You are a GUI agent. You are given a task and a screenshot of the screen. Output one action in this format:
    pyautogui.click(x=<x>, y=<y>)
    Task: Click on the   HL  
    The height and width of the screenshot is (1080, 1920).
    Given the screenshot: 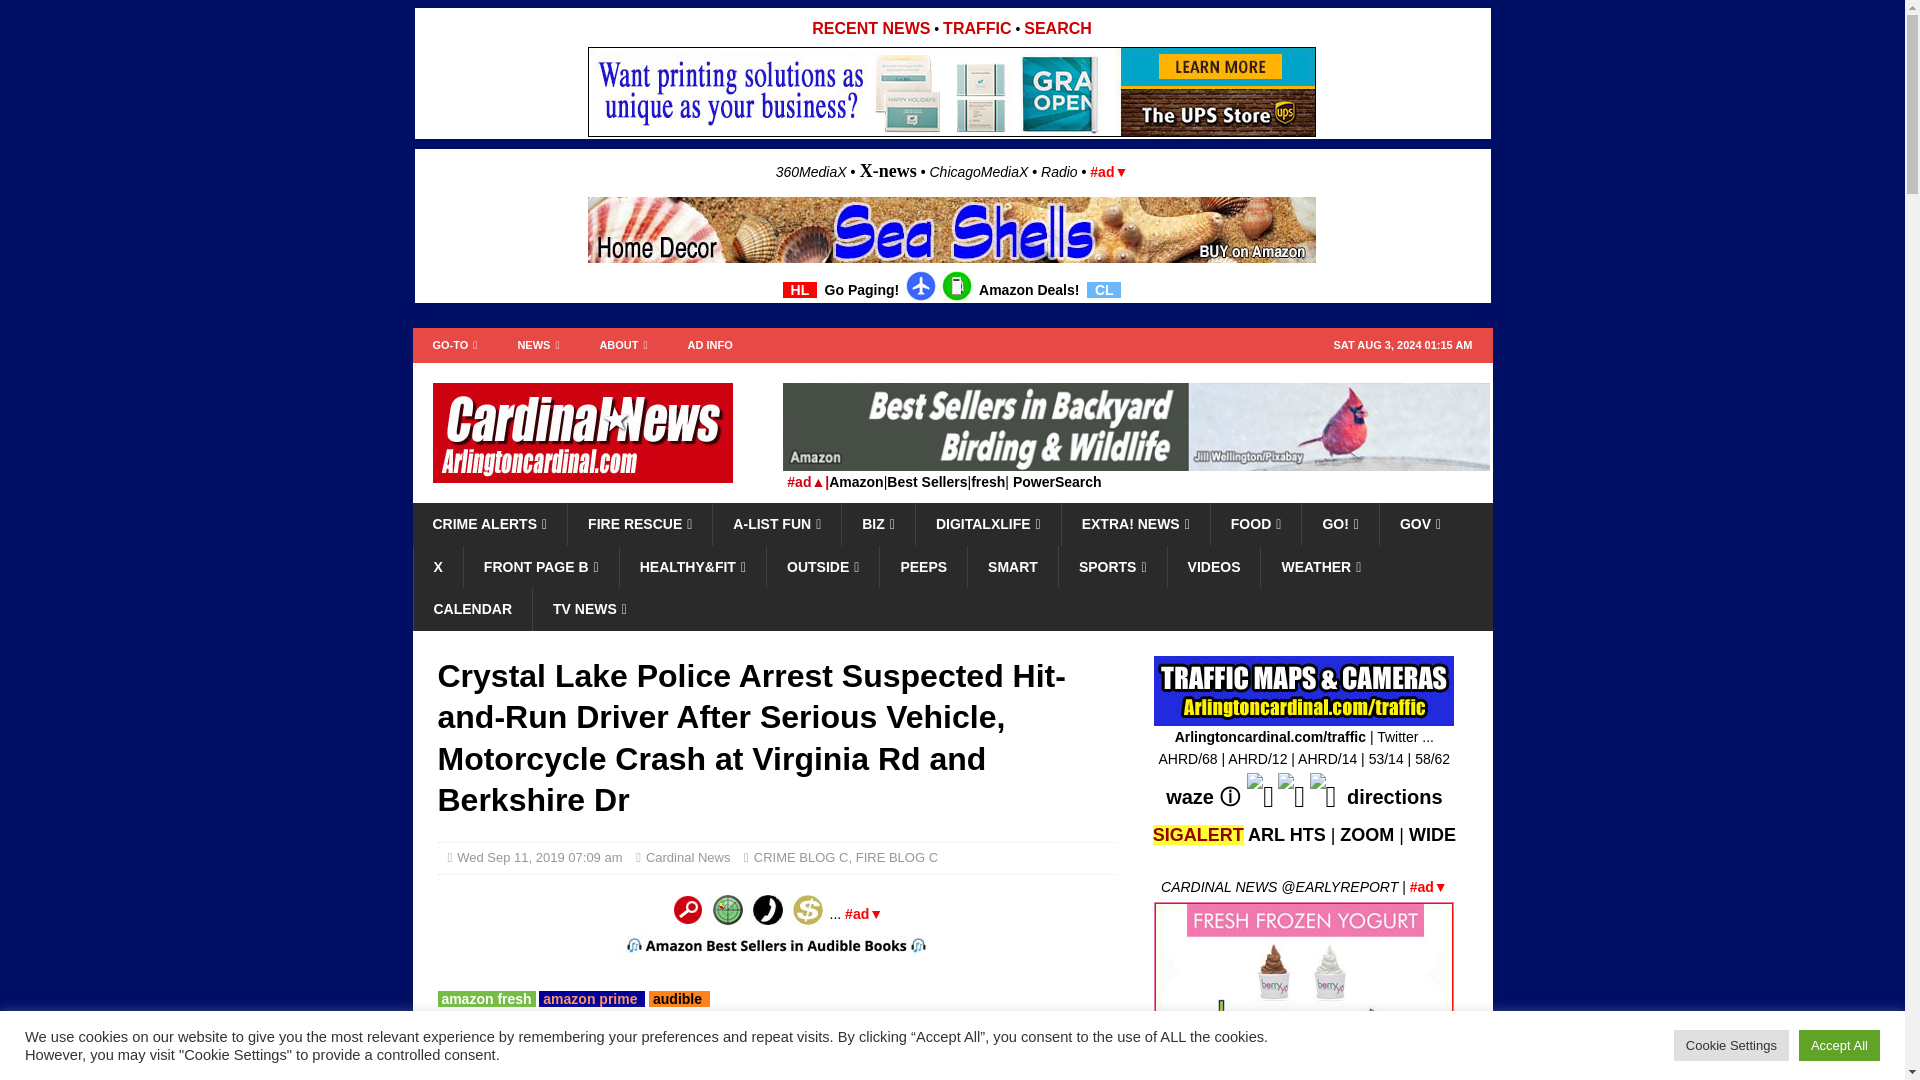 What is the action you would take?
    pyautogui.click(x=800, y=290)
    